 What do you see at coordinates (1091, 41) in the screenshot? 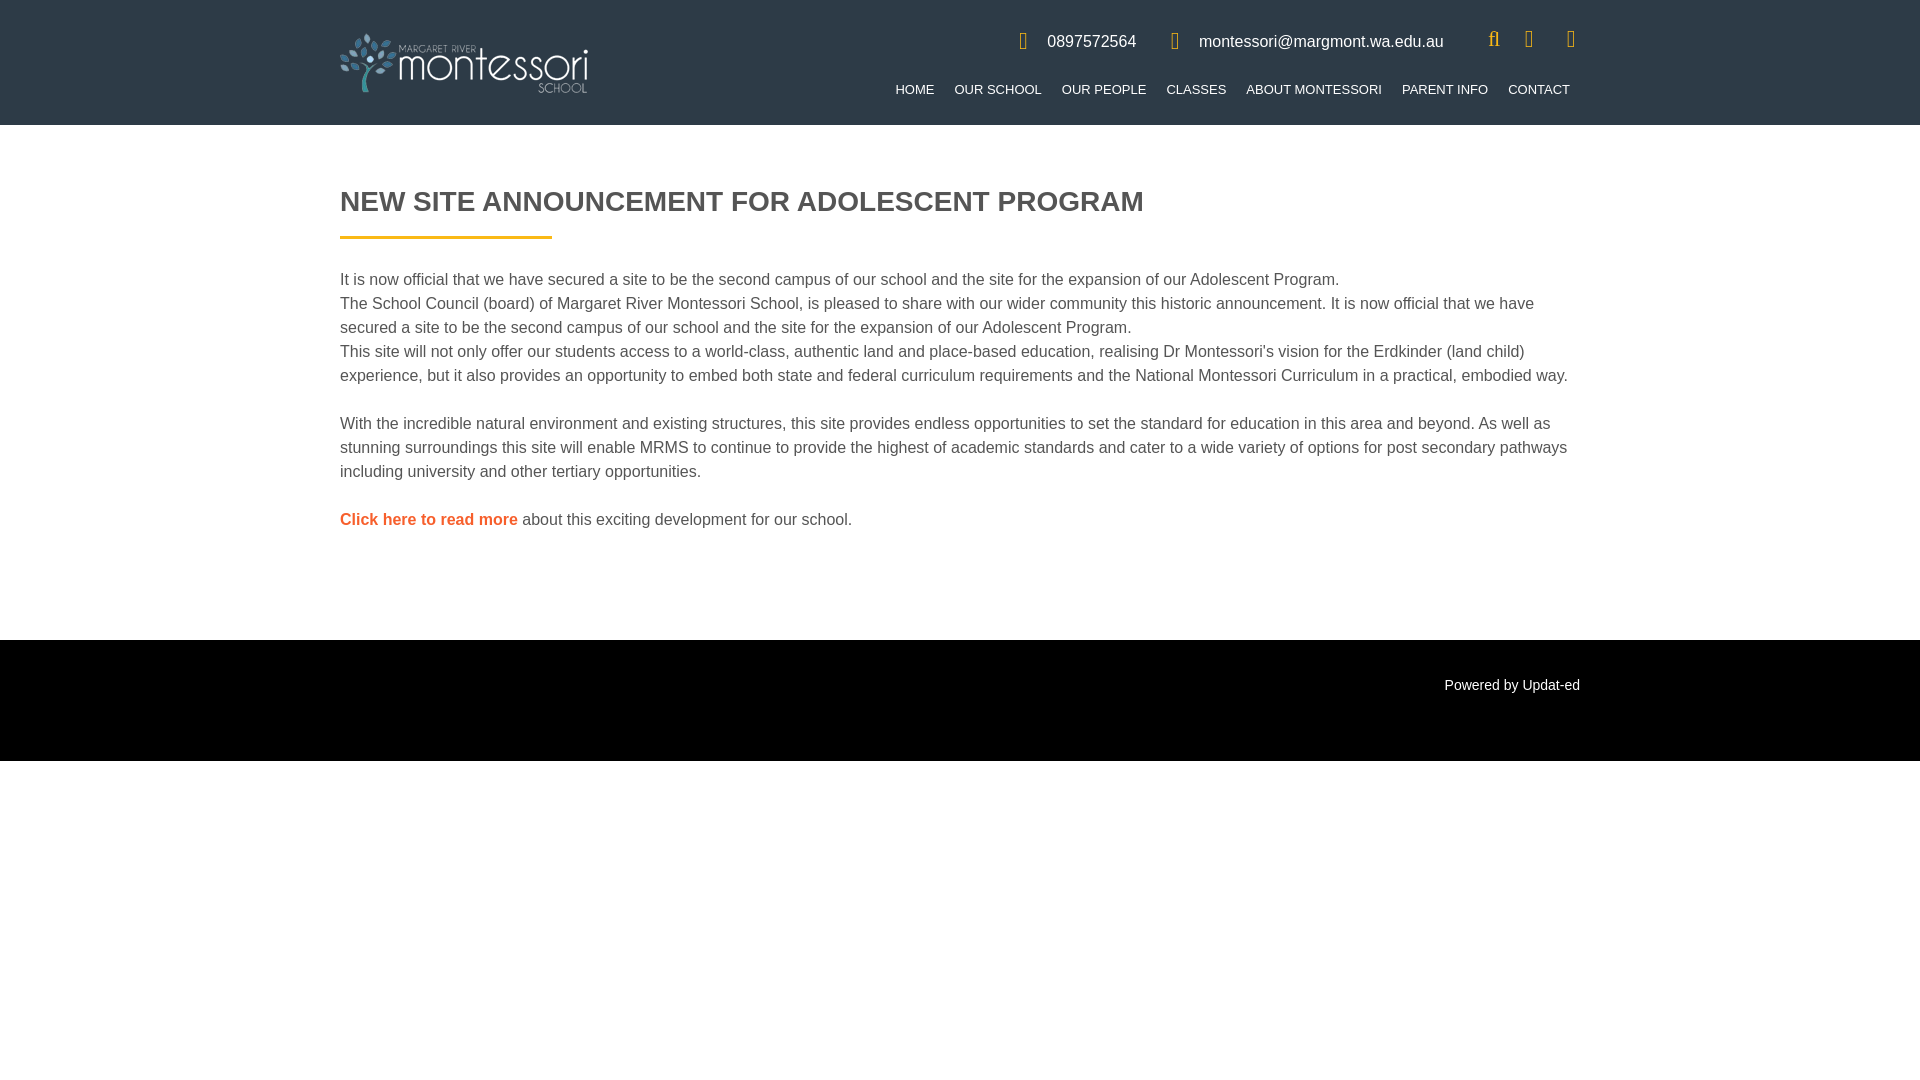
I see `0897572564` at bounding box center [1091, 41].